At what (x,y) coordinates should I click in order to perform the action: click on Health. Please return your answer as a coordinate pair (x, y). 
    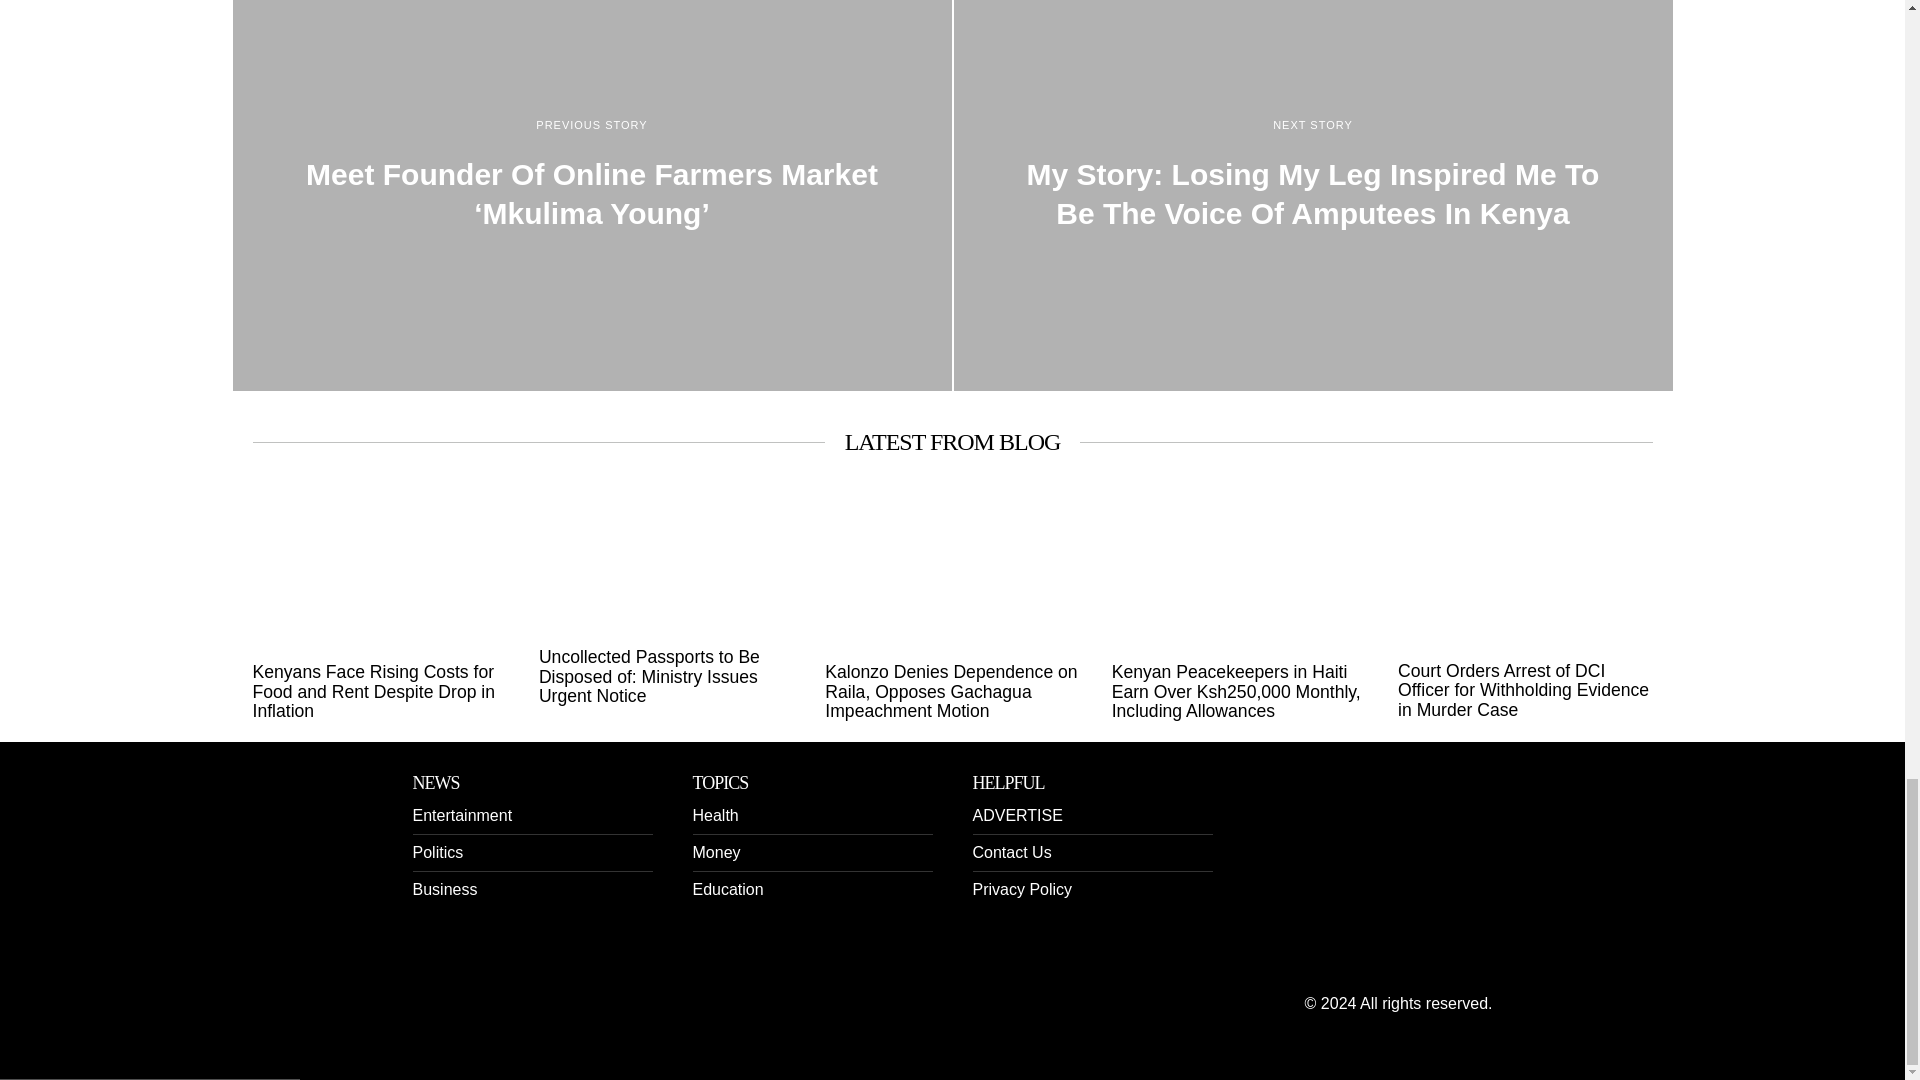
    Looking at the image, I should click on (714, 815).